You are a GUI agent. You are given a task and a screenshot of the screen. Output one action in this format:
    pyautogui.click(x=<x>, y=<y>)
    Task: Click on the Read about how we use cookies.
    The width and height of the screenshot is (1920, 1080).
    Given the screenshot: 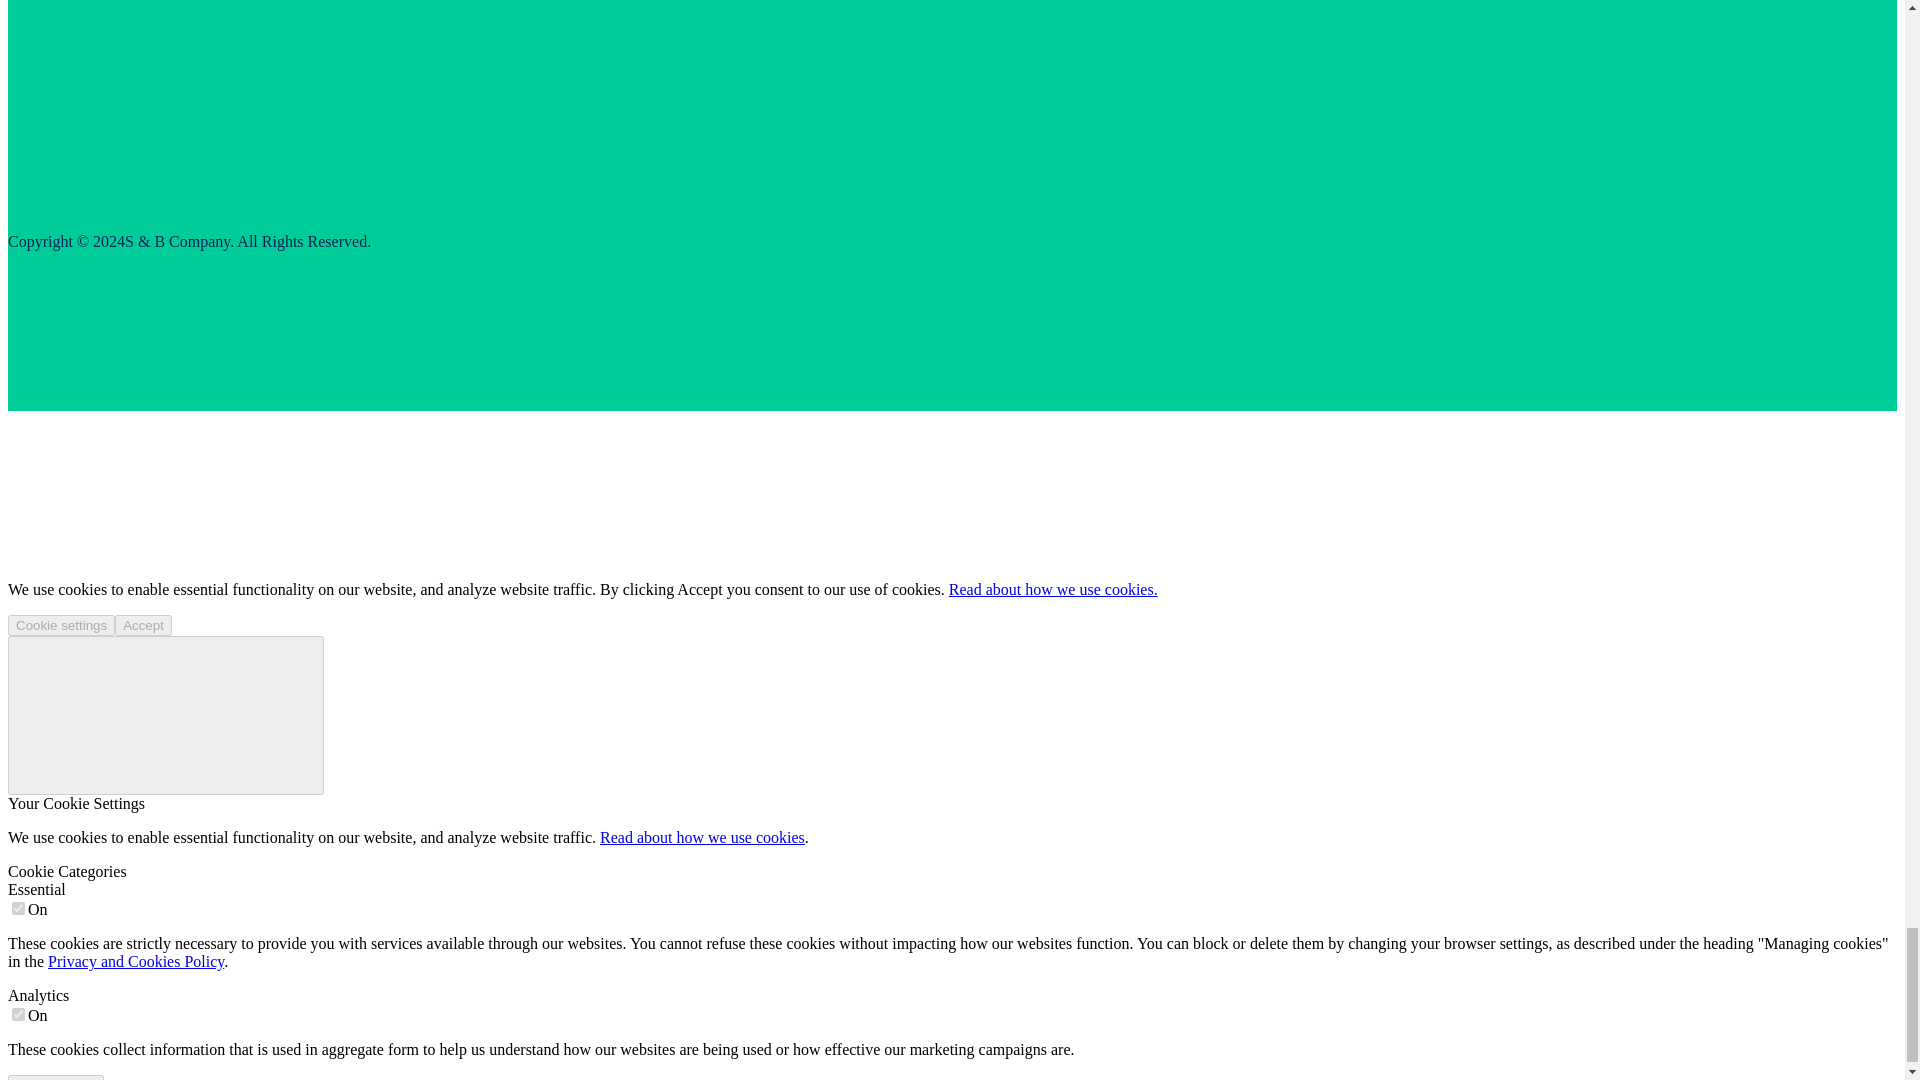 What is the action you would take?
    pyautogui.click(x=1052, y=590)
    